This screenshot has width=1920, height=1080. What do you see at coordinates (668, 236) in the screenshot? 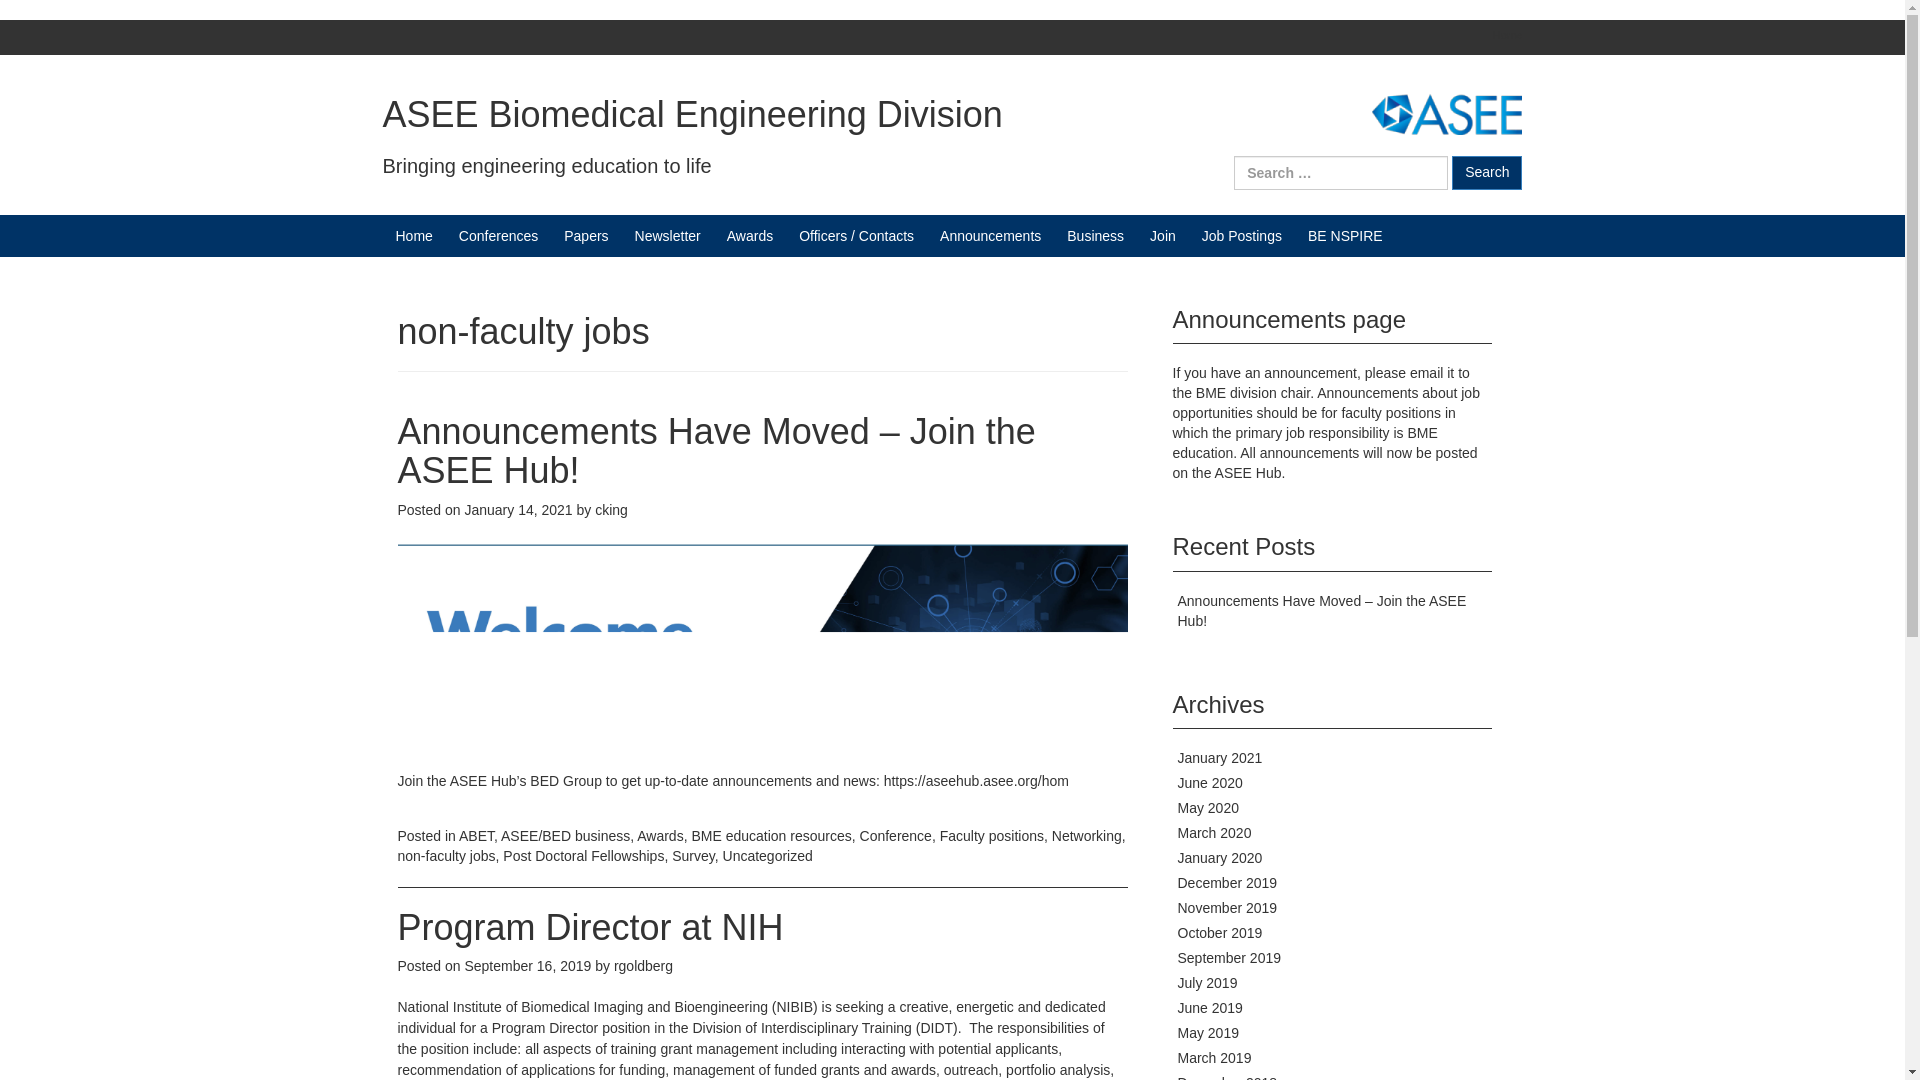
I see `Newsletter` at bounding box center [668, 236].